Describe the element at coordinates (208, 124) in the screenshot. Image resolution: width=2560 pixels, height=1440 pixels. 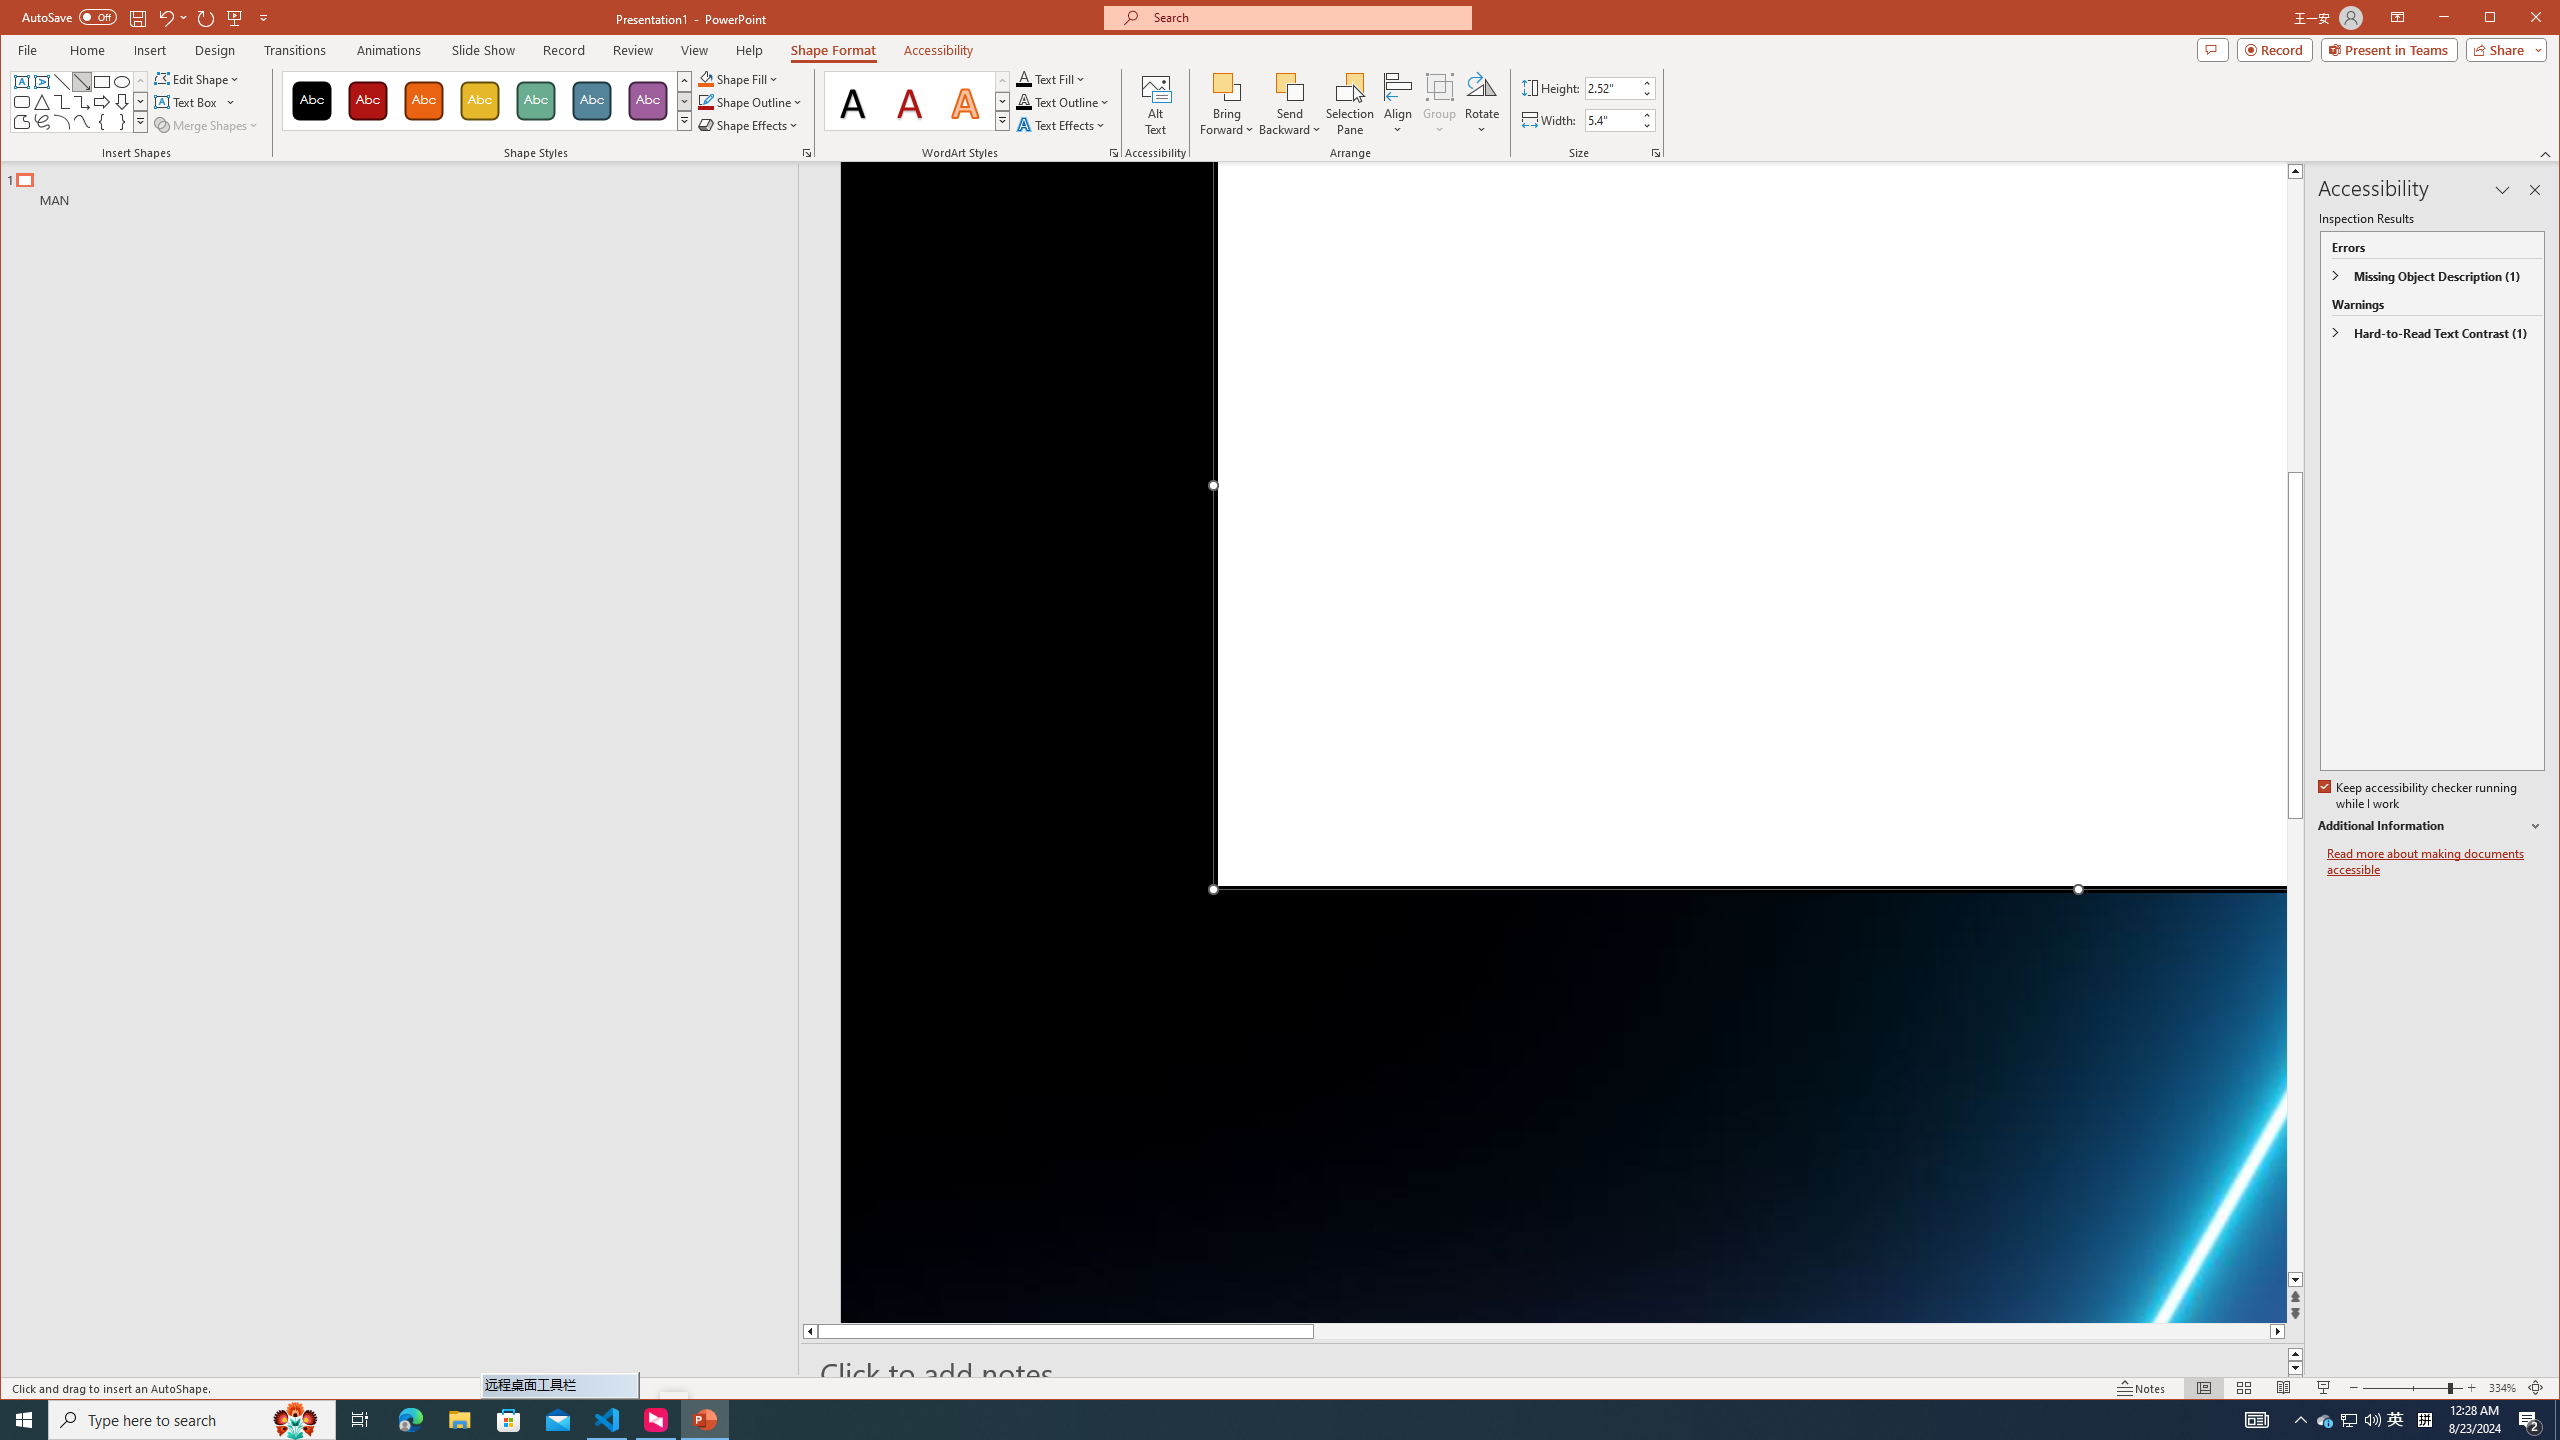
I see `Merge Shapes` at that location.